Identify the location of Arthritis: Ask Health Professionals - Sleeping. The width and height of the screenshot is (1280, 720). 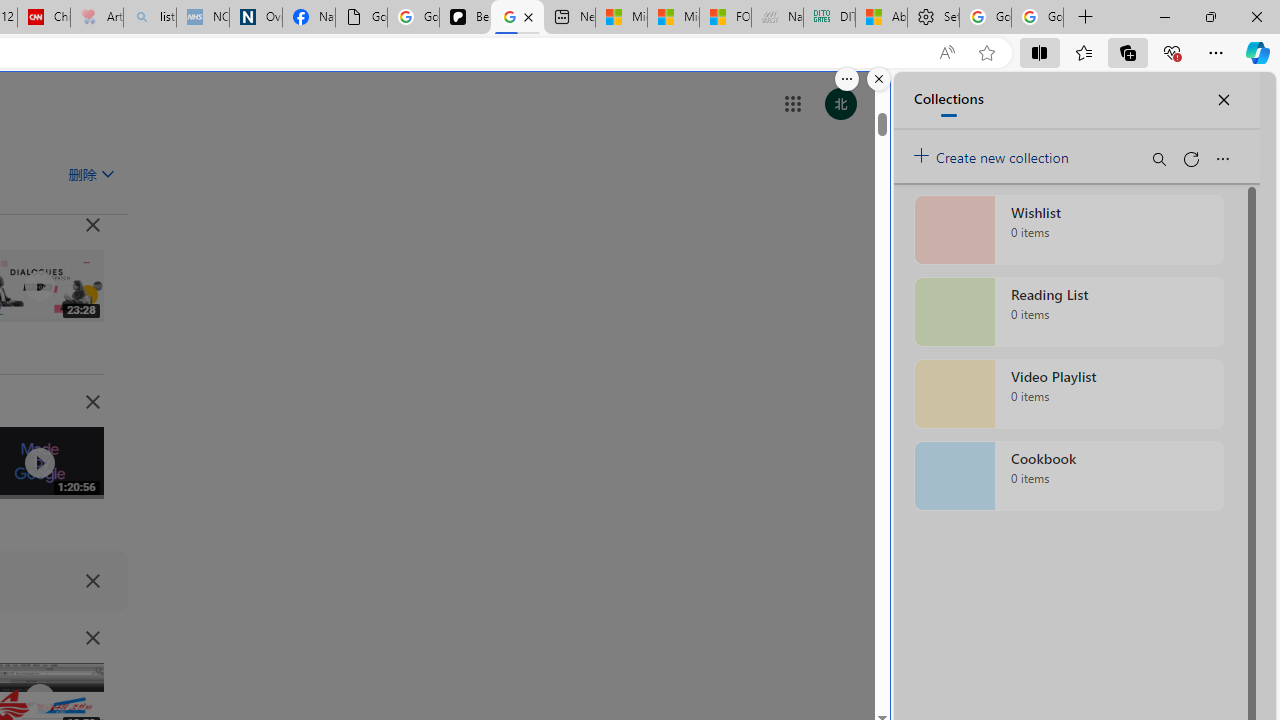
(96, 18).